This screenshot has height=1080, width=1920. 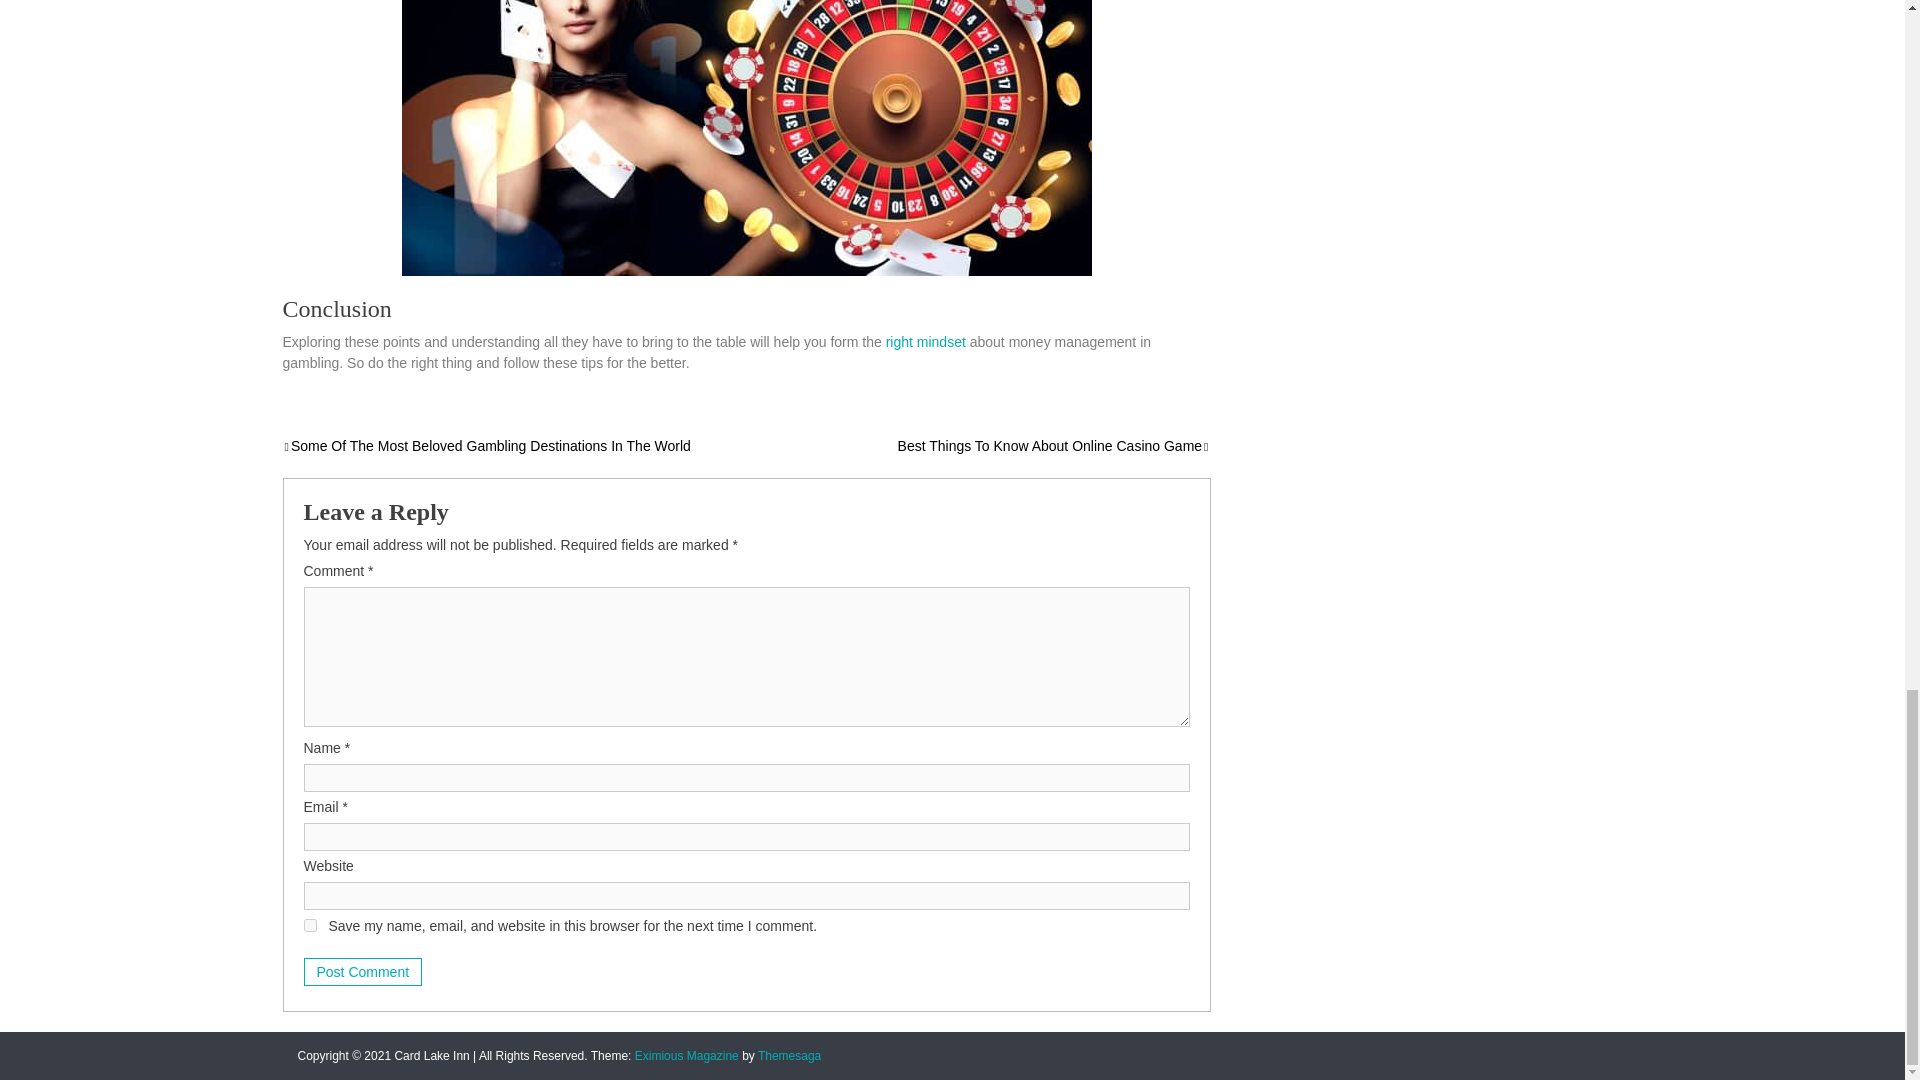 I want to click on Themesaga, so click(x=790, y=1055).